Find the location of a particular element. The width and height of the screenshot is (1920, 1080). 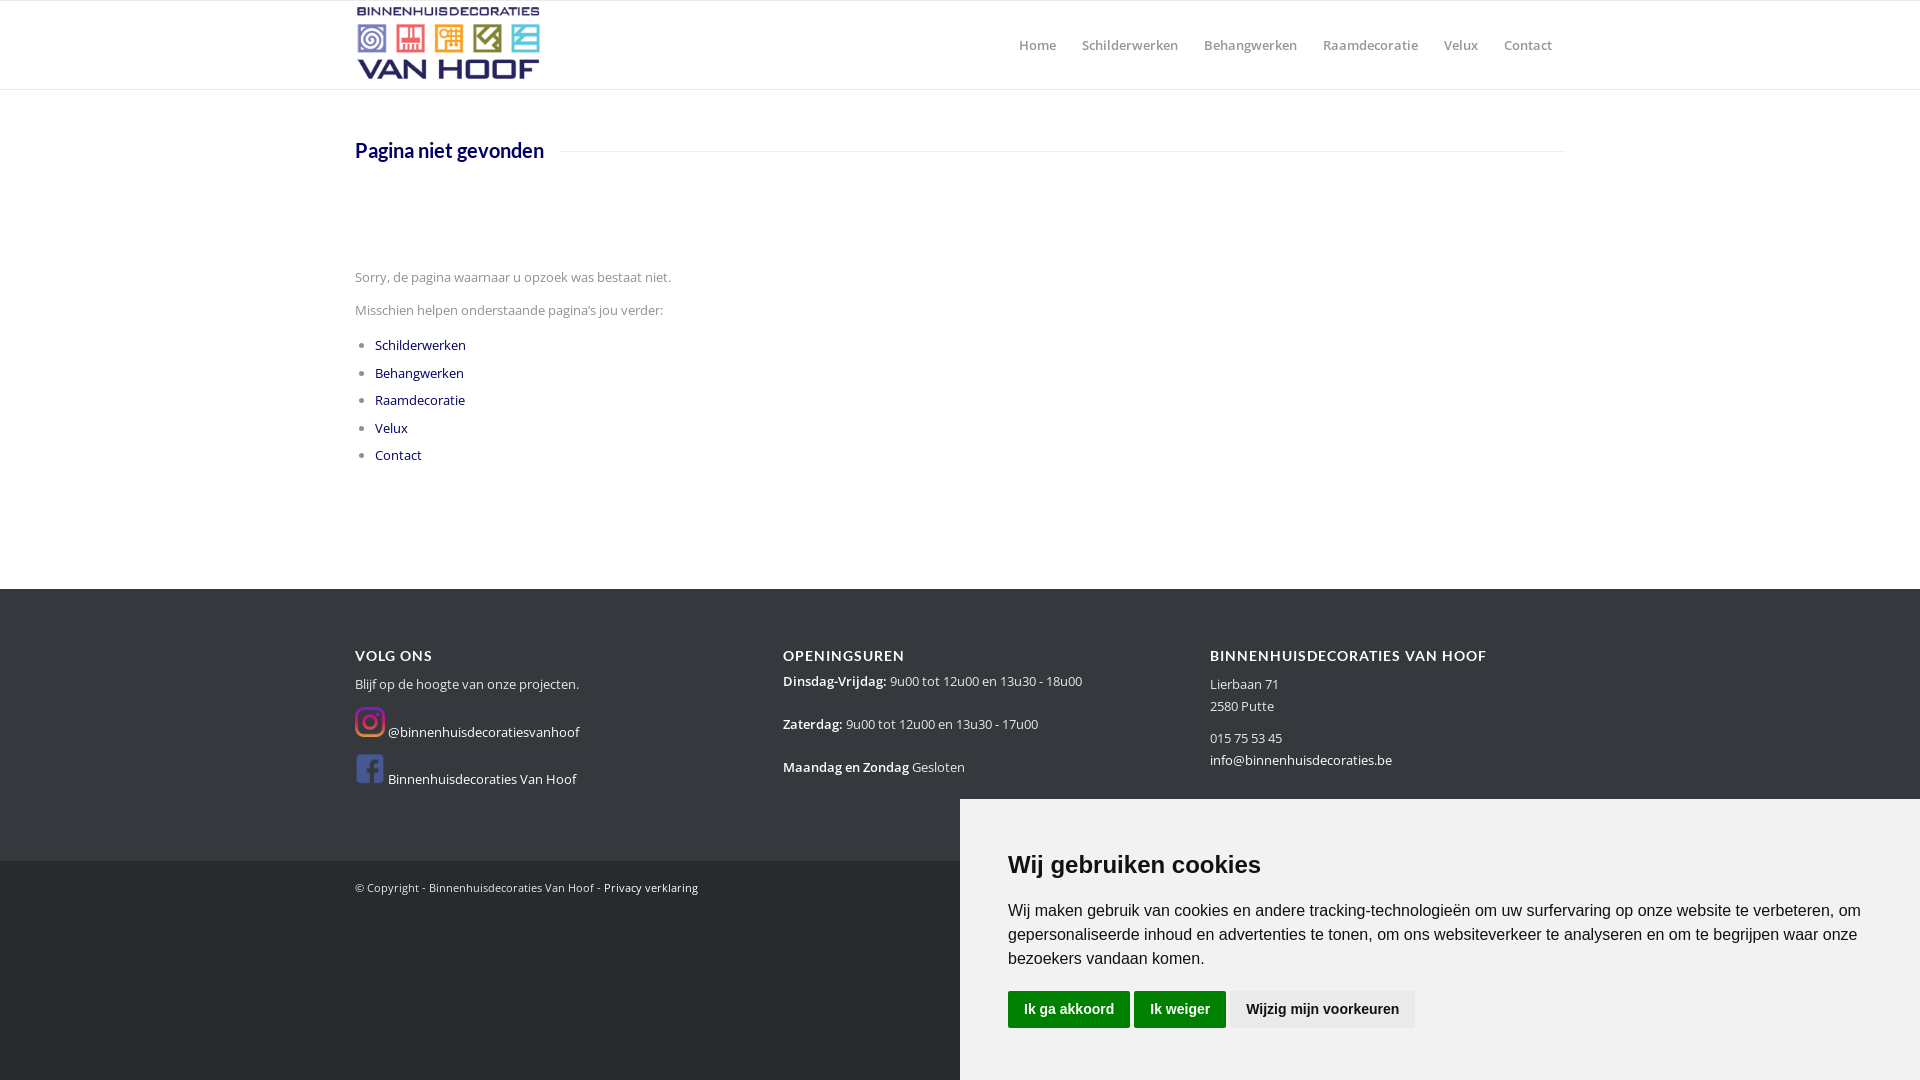

Velux is located at coordinates (1461, 45).